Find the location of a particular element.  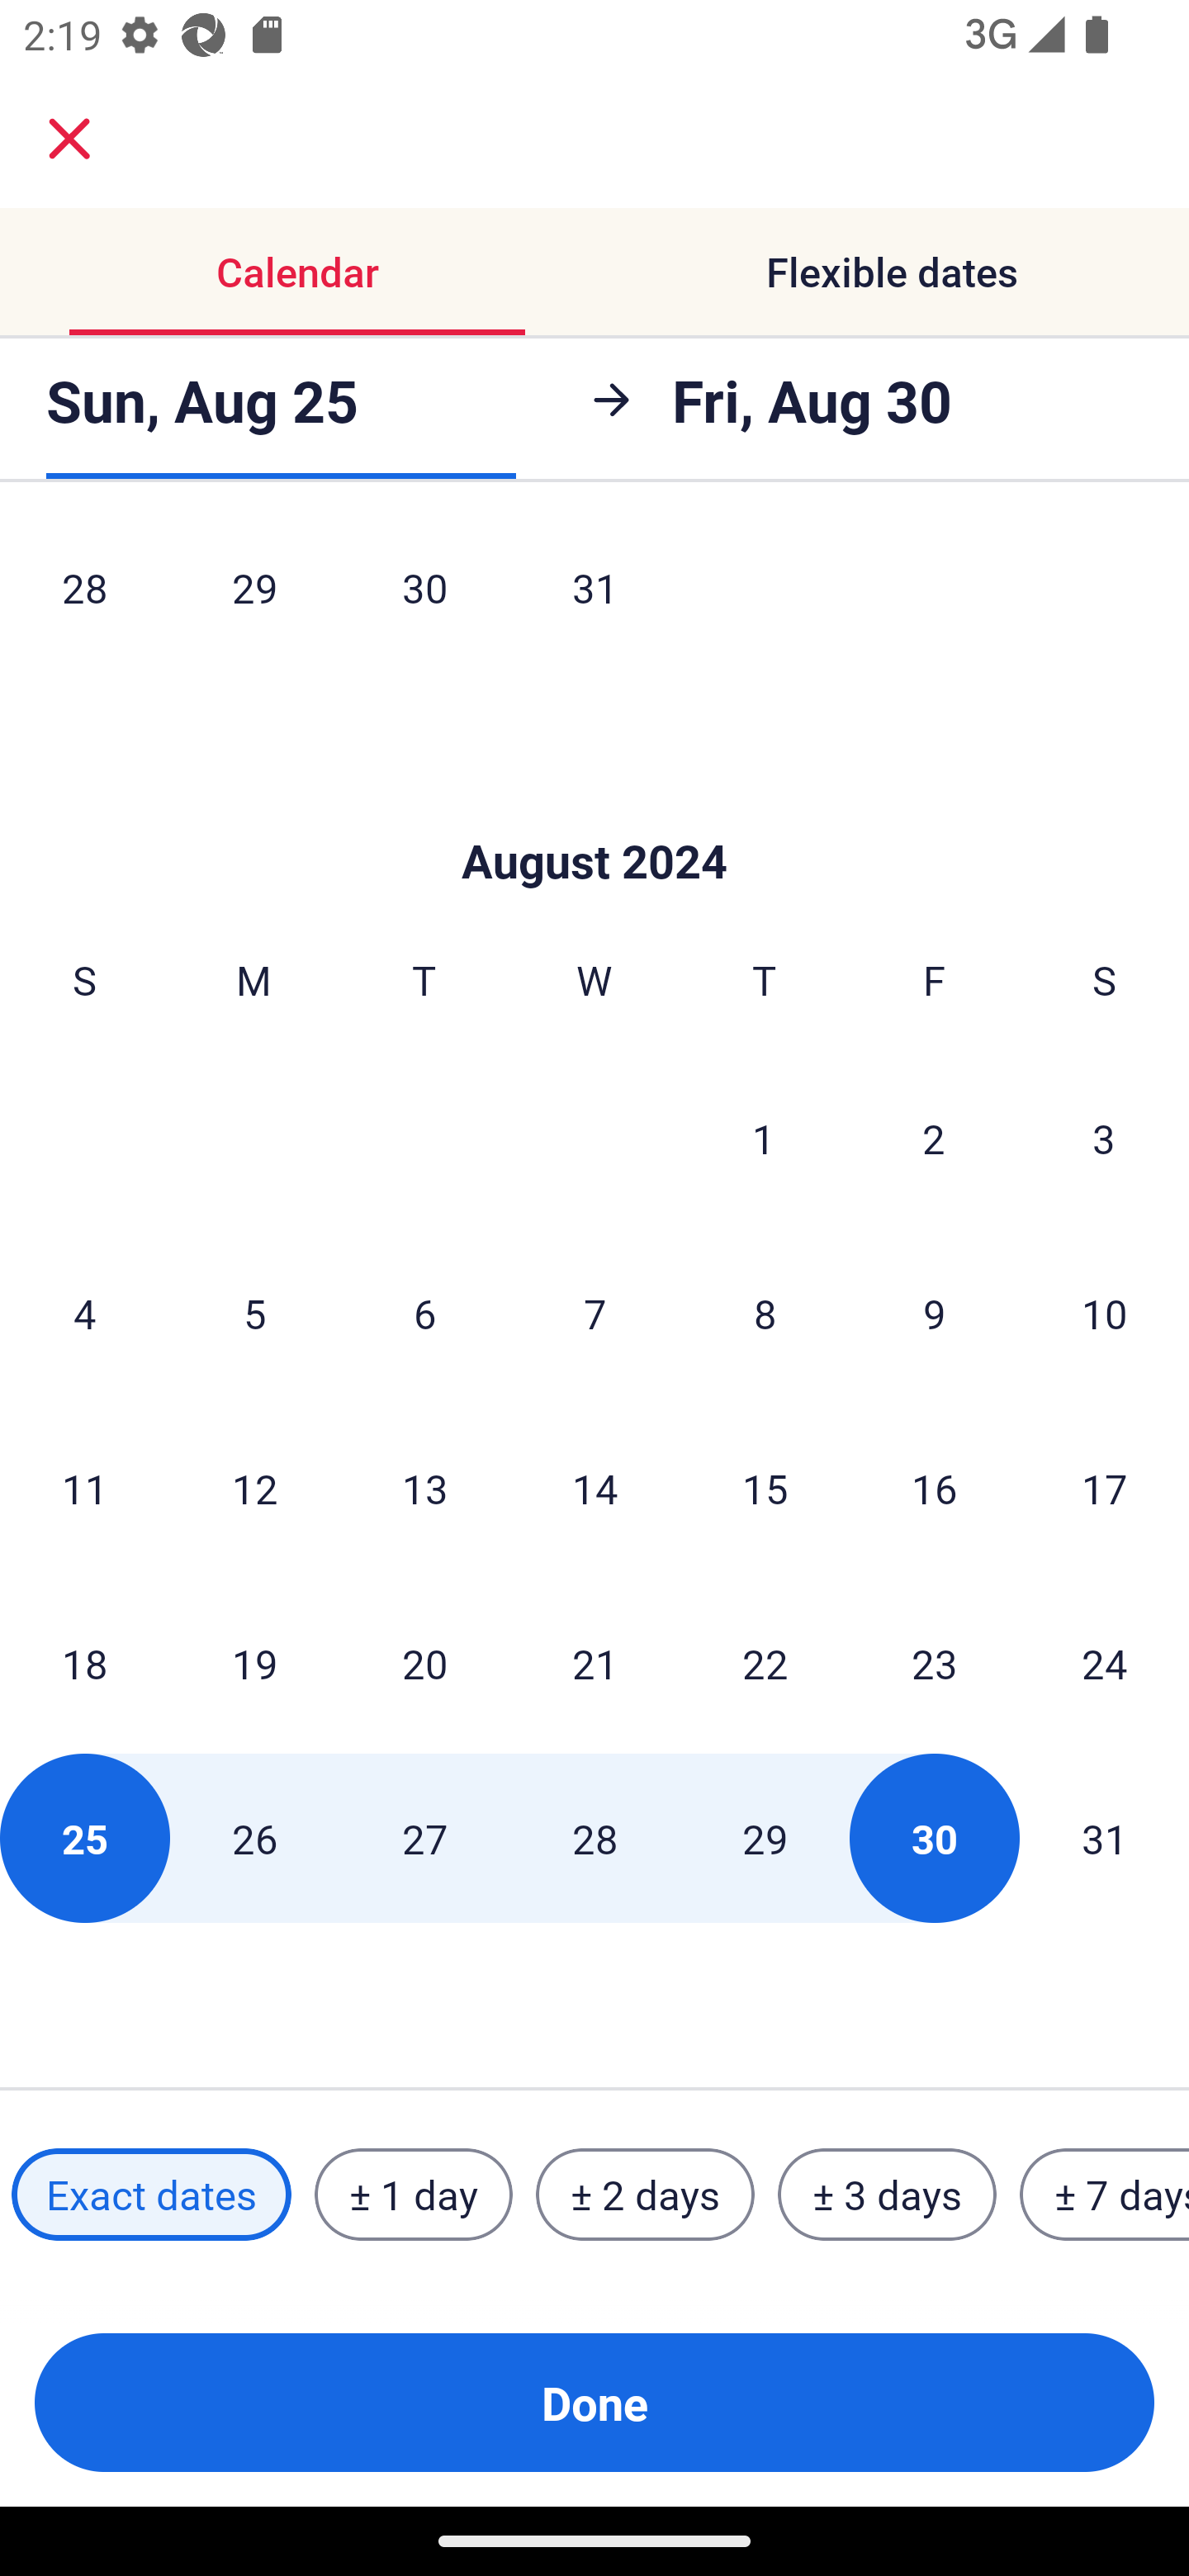

22 Thursday, August 22, 2024 is located at coordinates (765, 1664).